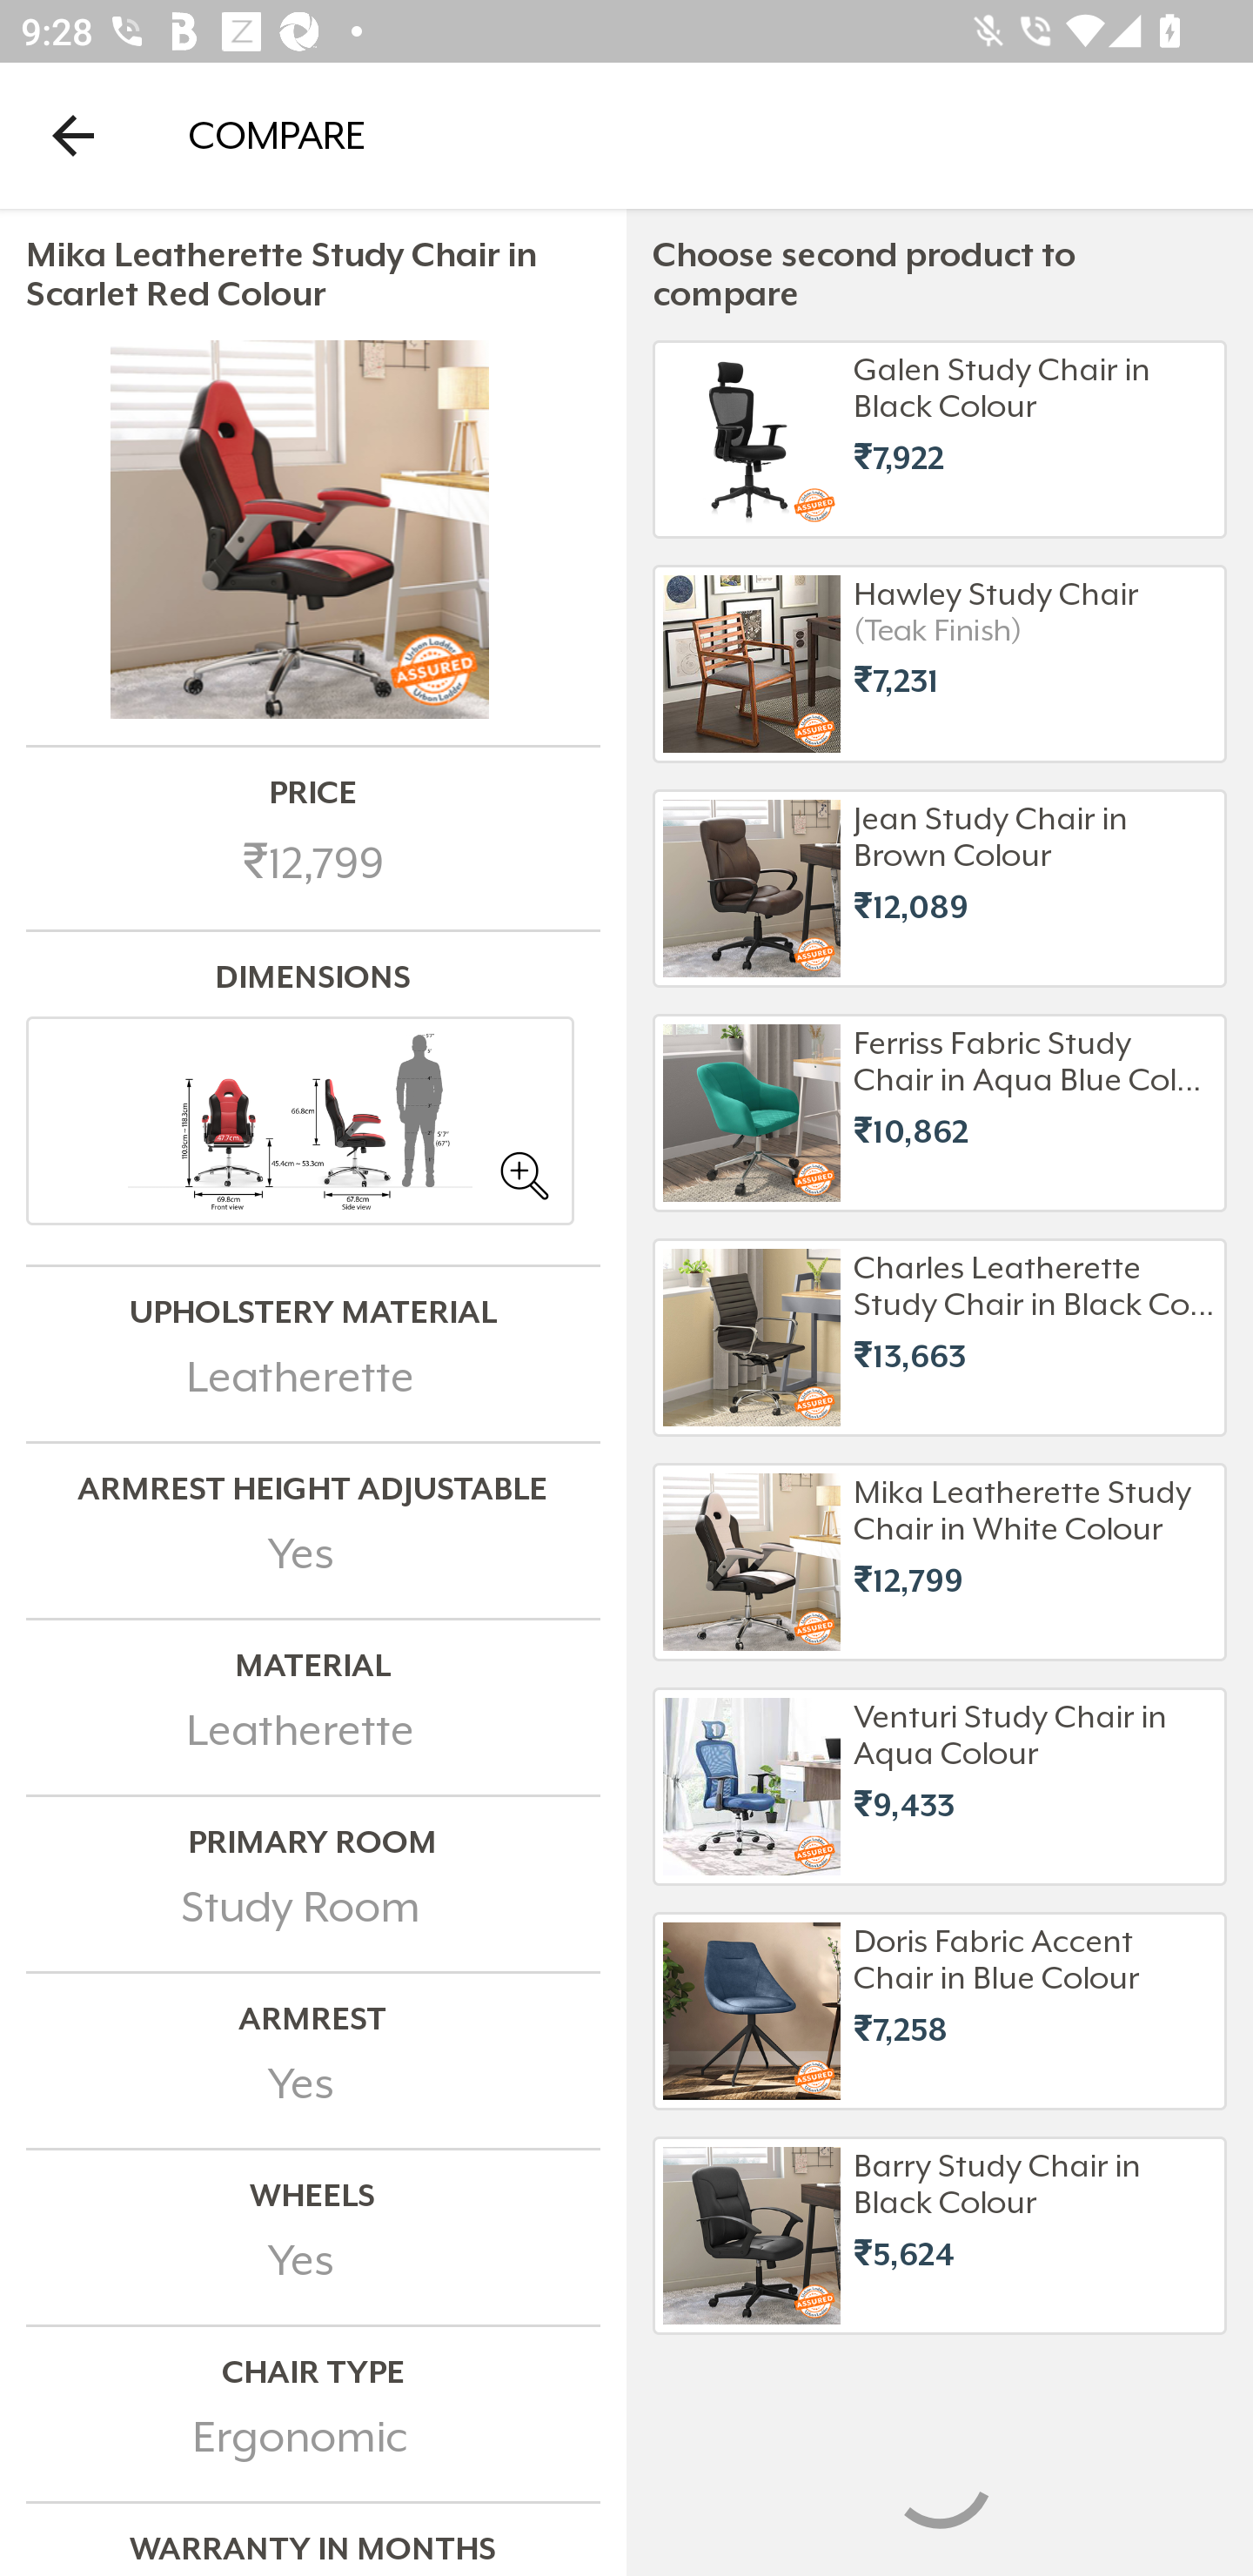 The image size is (1253, 2576). Describe the element at coordinates (940, 2234) in the screenshot. I see `Barry Study Chair in Black Colour ₹5,624` at that location.